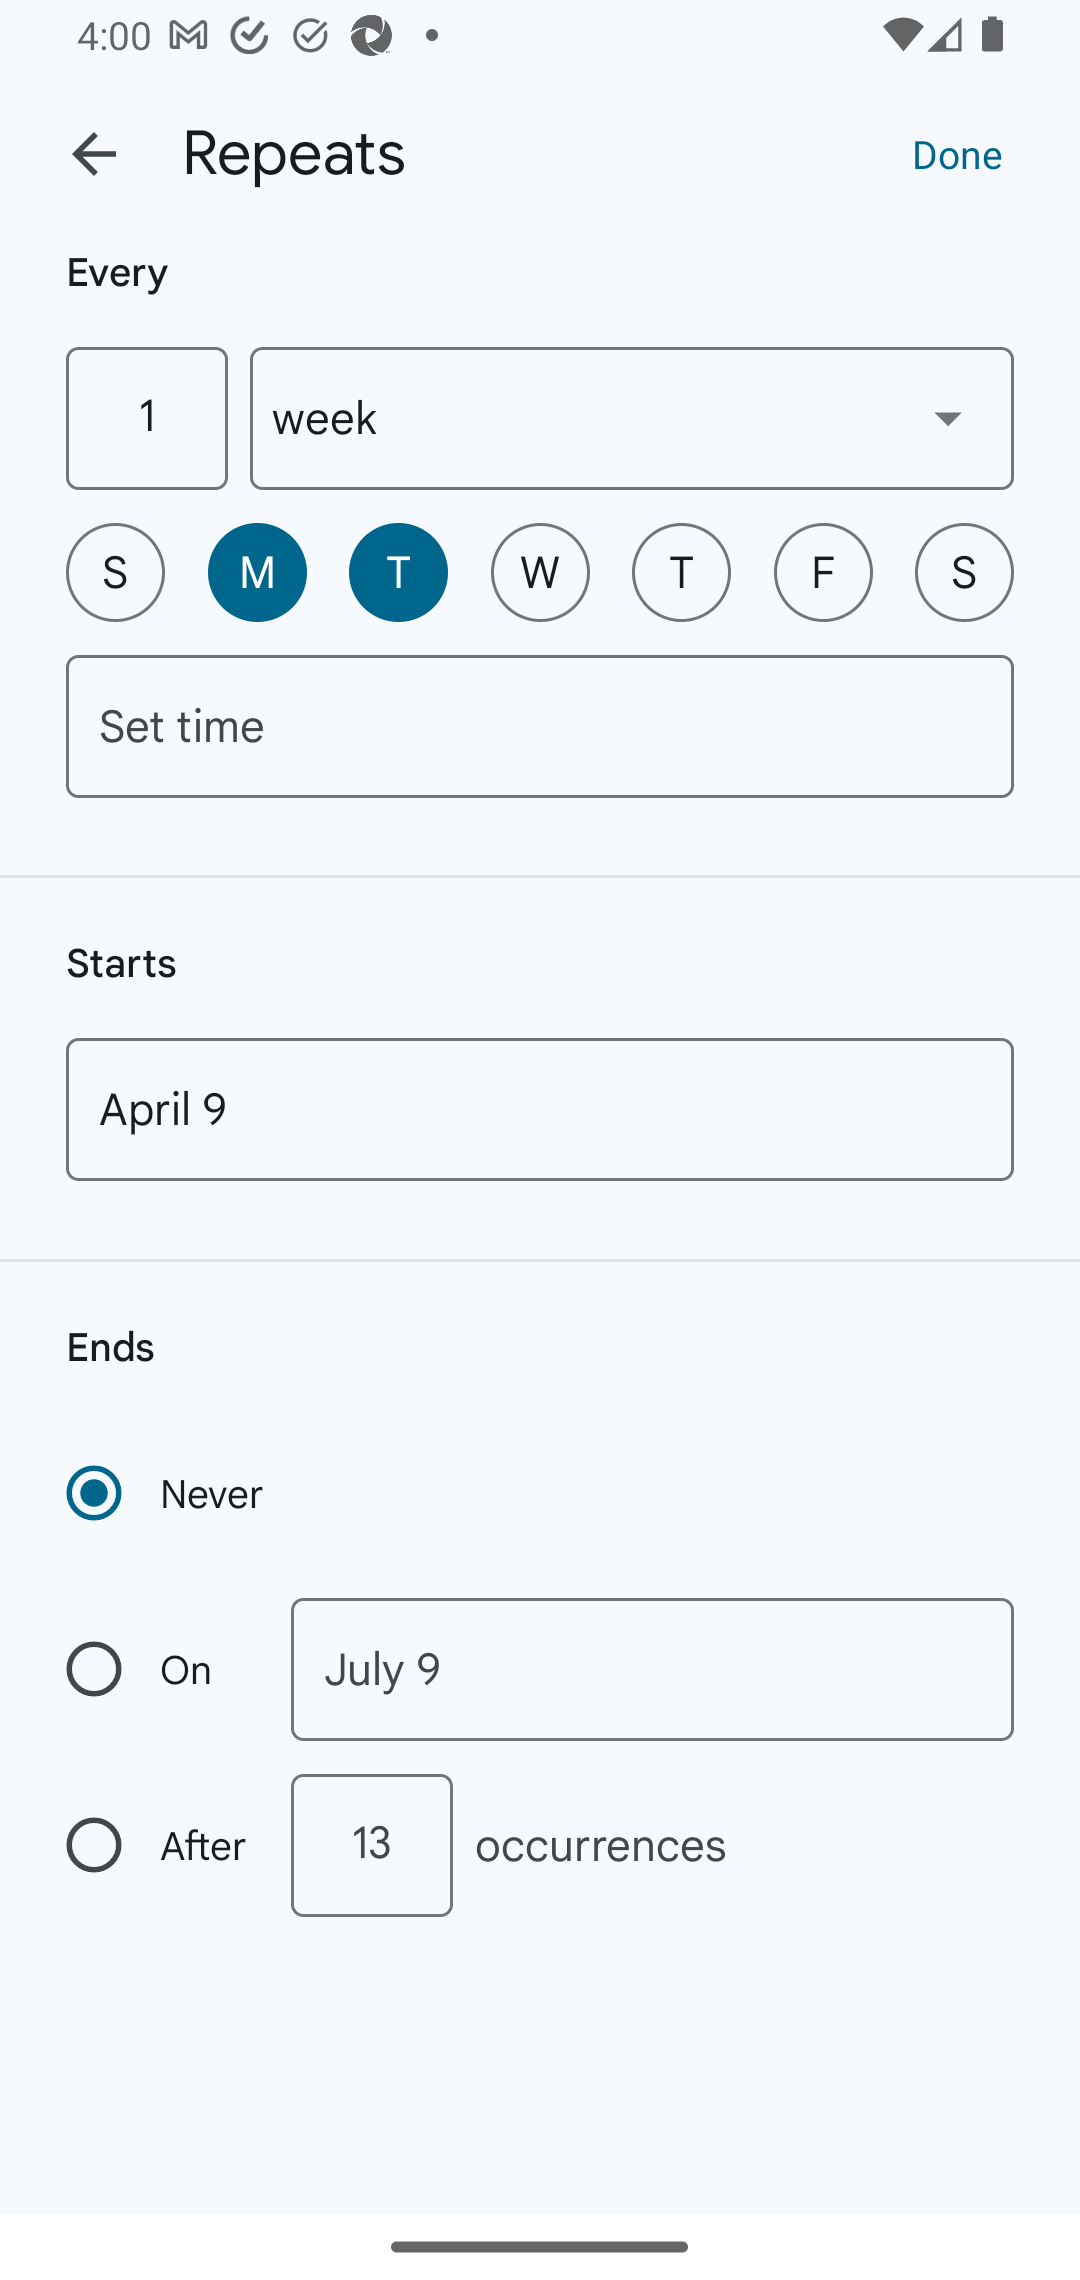 The width and height of the screenshot is (1080, 2280). What do you see at coordinates (957, 153) in the screenshot?
I see `Done` at bounding box center [957, 153].